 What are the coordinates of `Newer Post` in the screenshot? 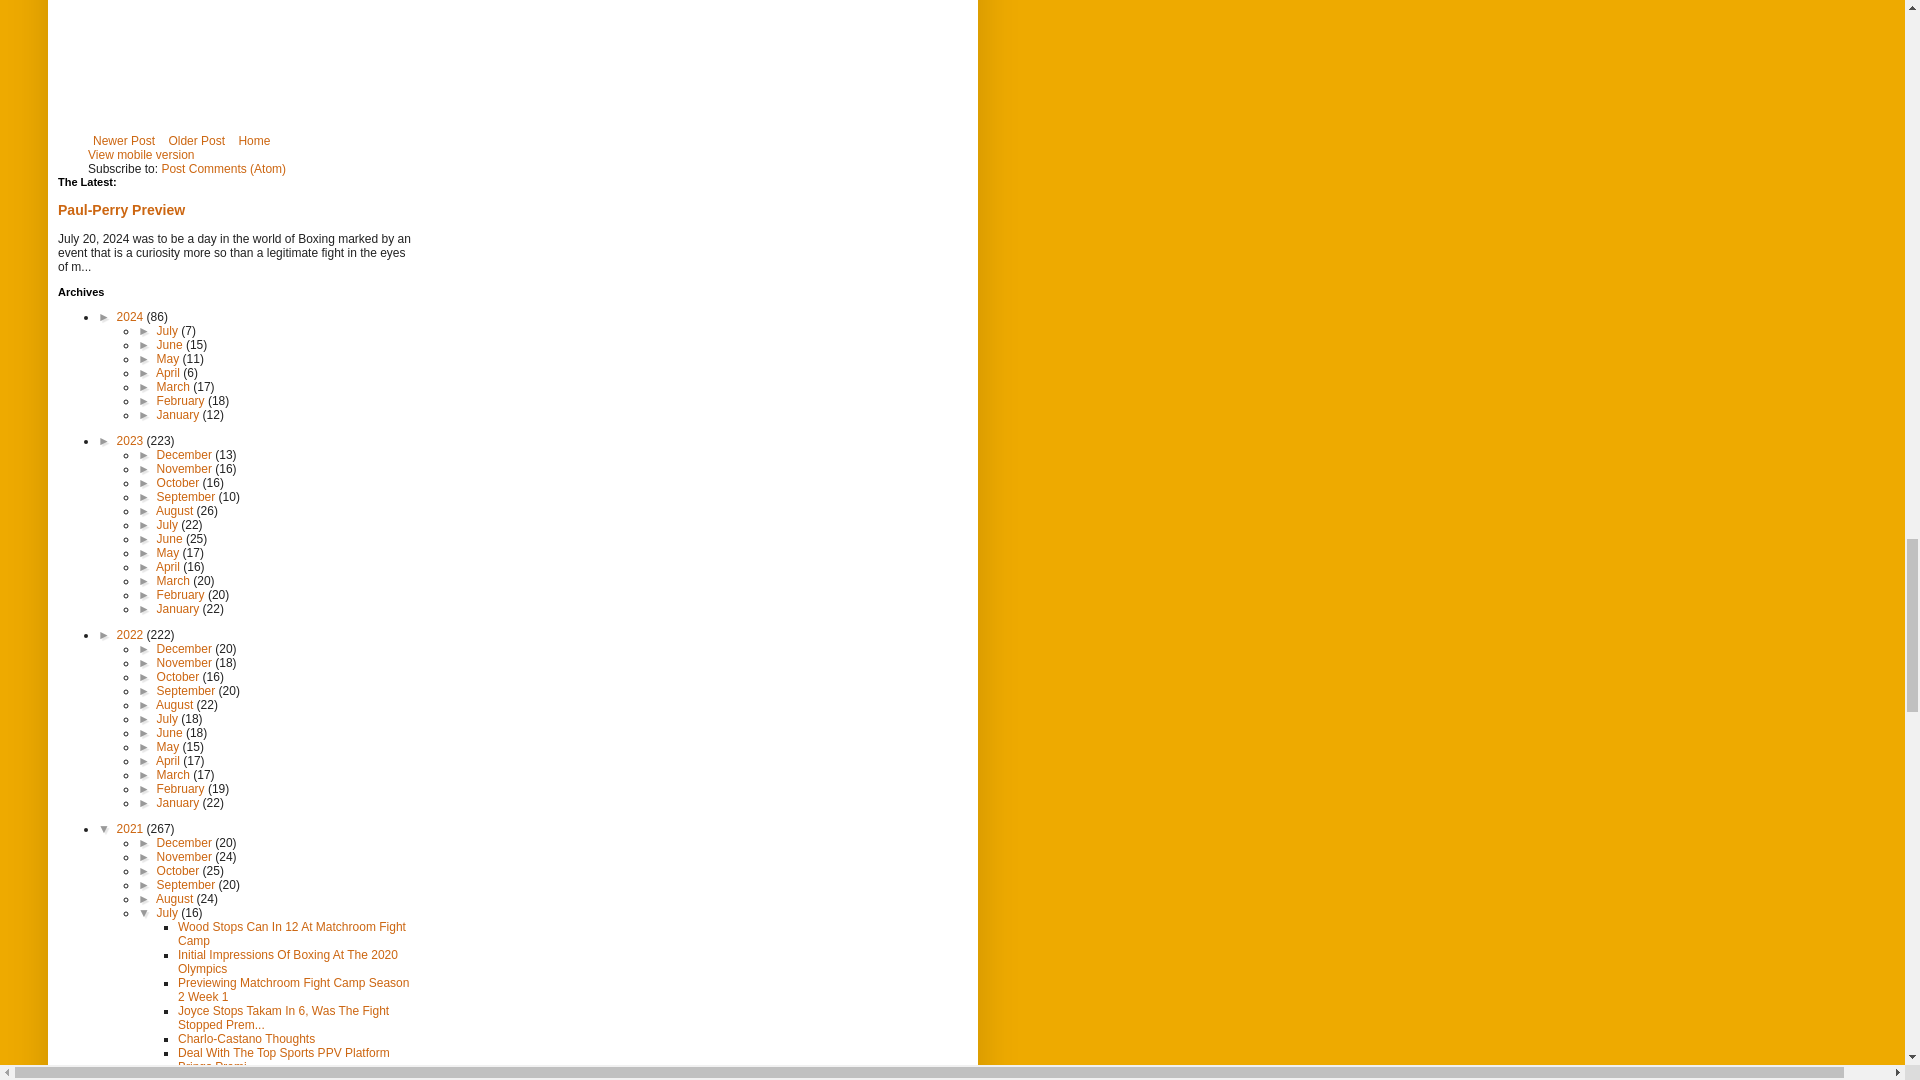 It's located at (124, 140).